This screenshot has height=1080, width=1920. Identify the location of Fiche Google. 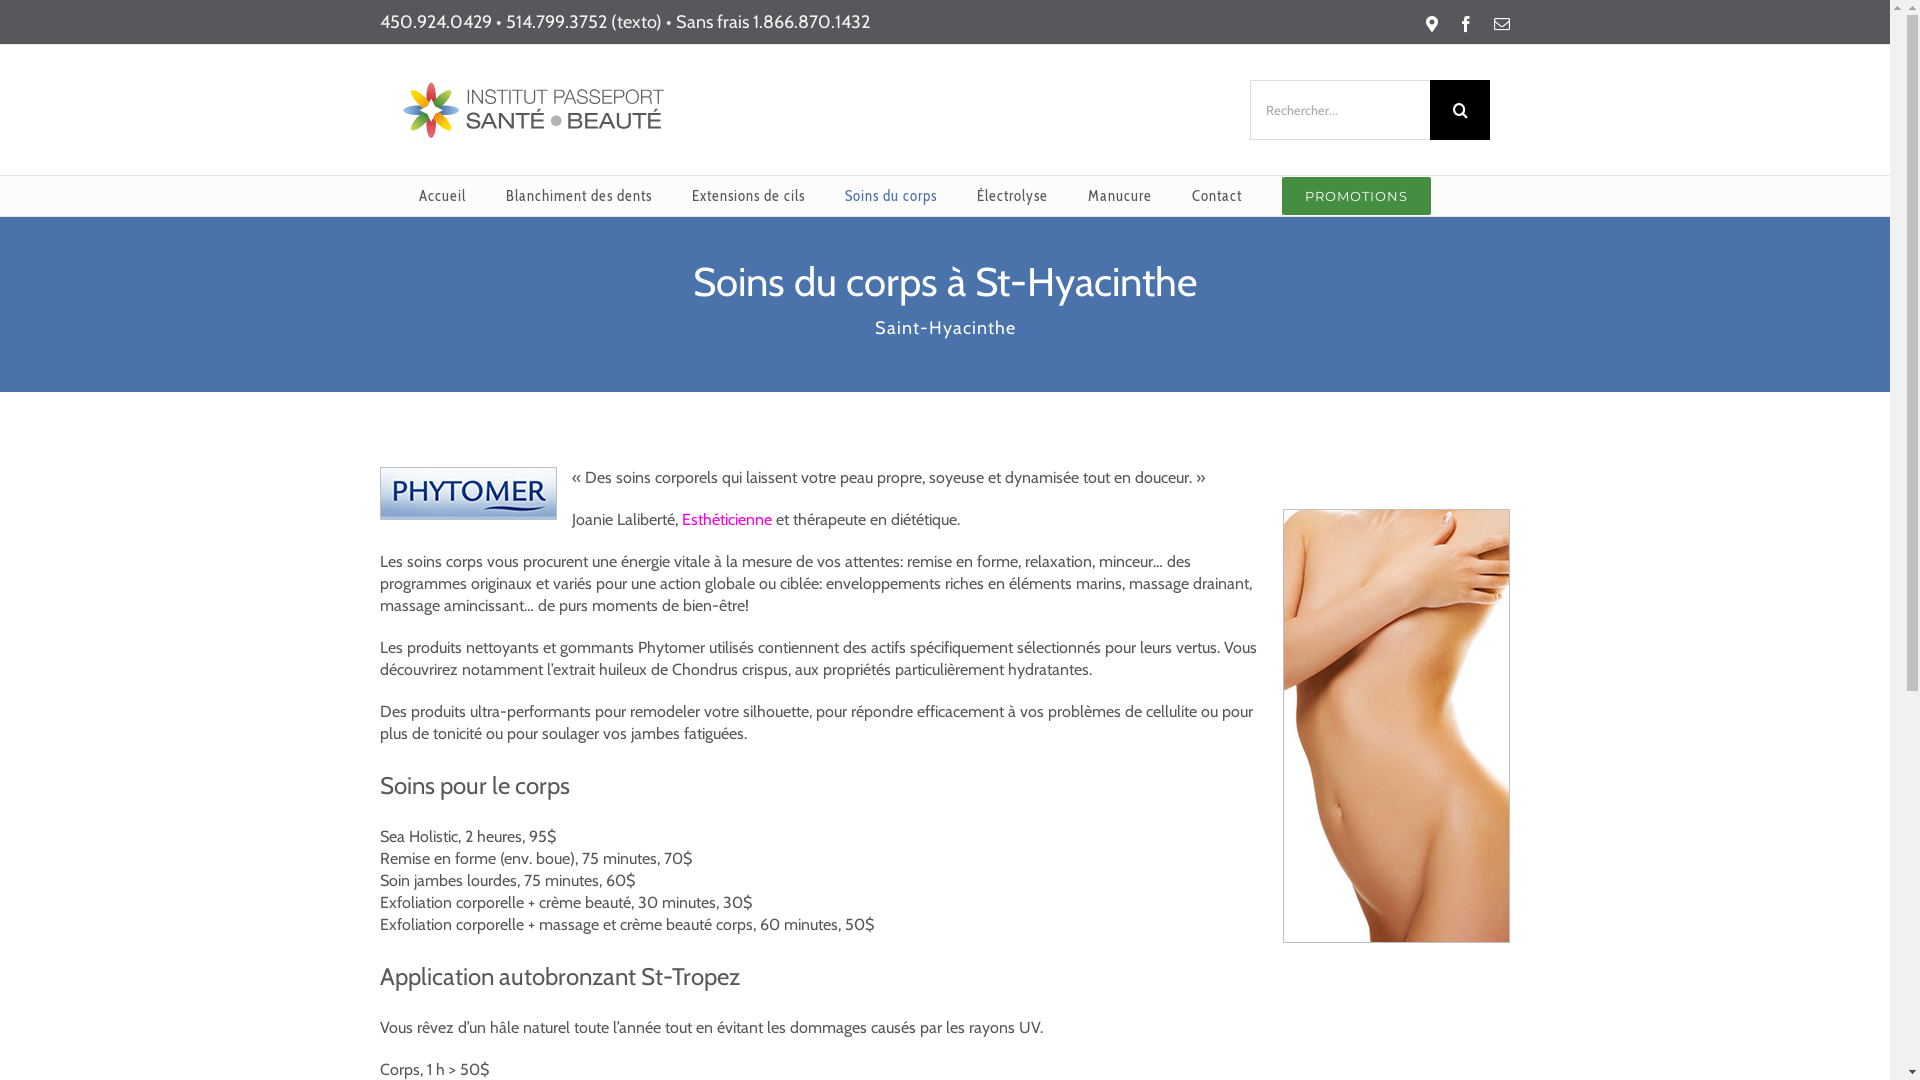
(1432, 24).